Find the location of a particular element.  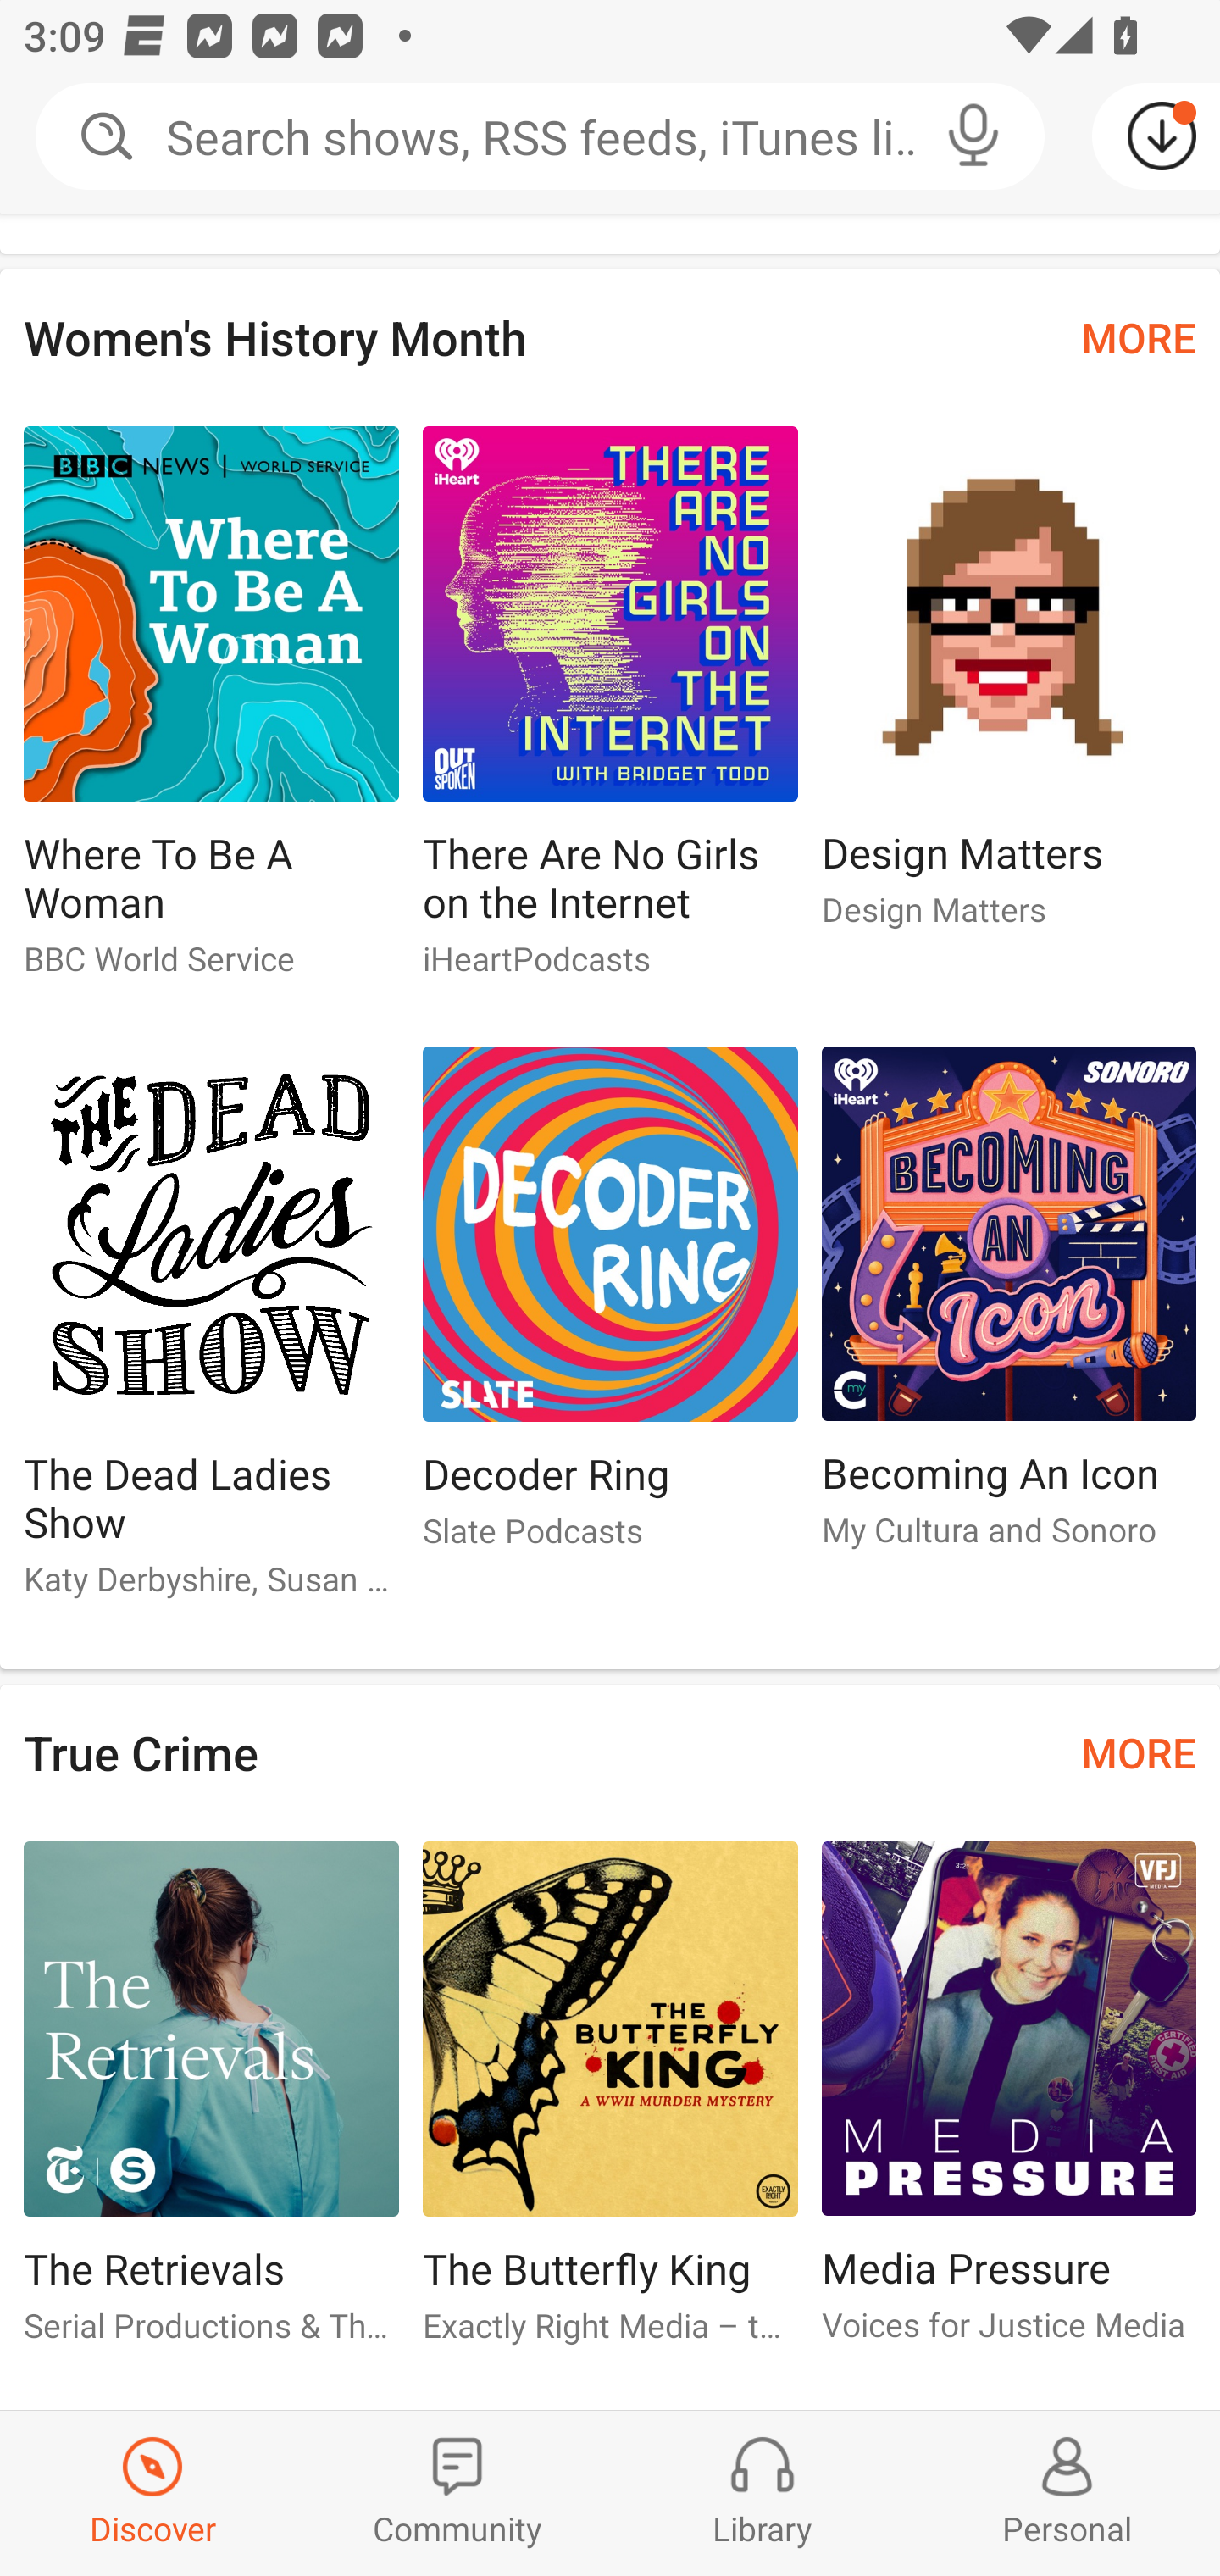

MORE is located at coordinates (1139, 337).